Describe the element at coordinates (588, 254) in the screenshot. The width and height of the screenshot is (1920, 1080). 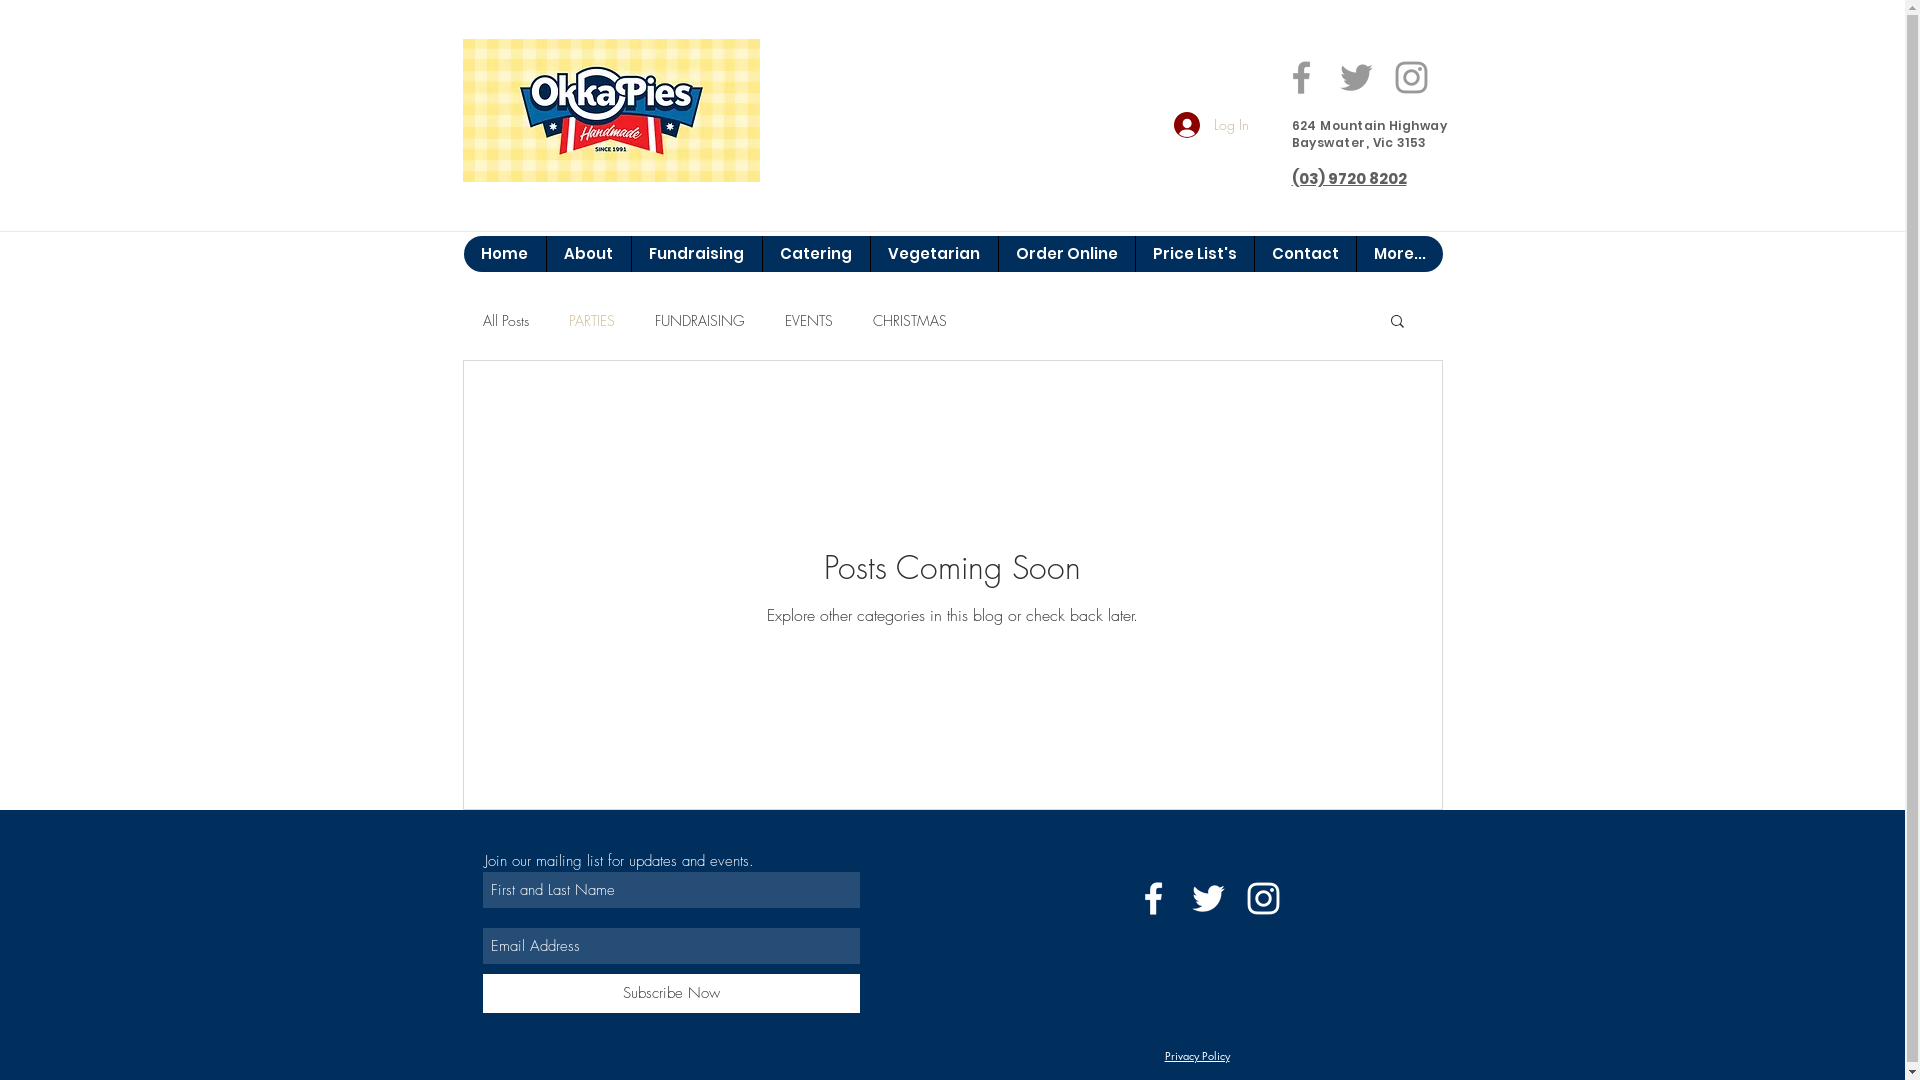
I see `About` at that location.